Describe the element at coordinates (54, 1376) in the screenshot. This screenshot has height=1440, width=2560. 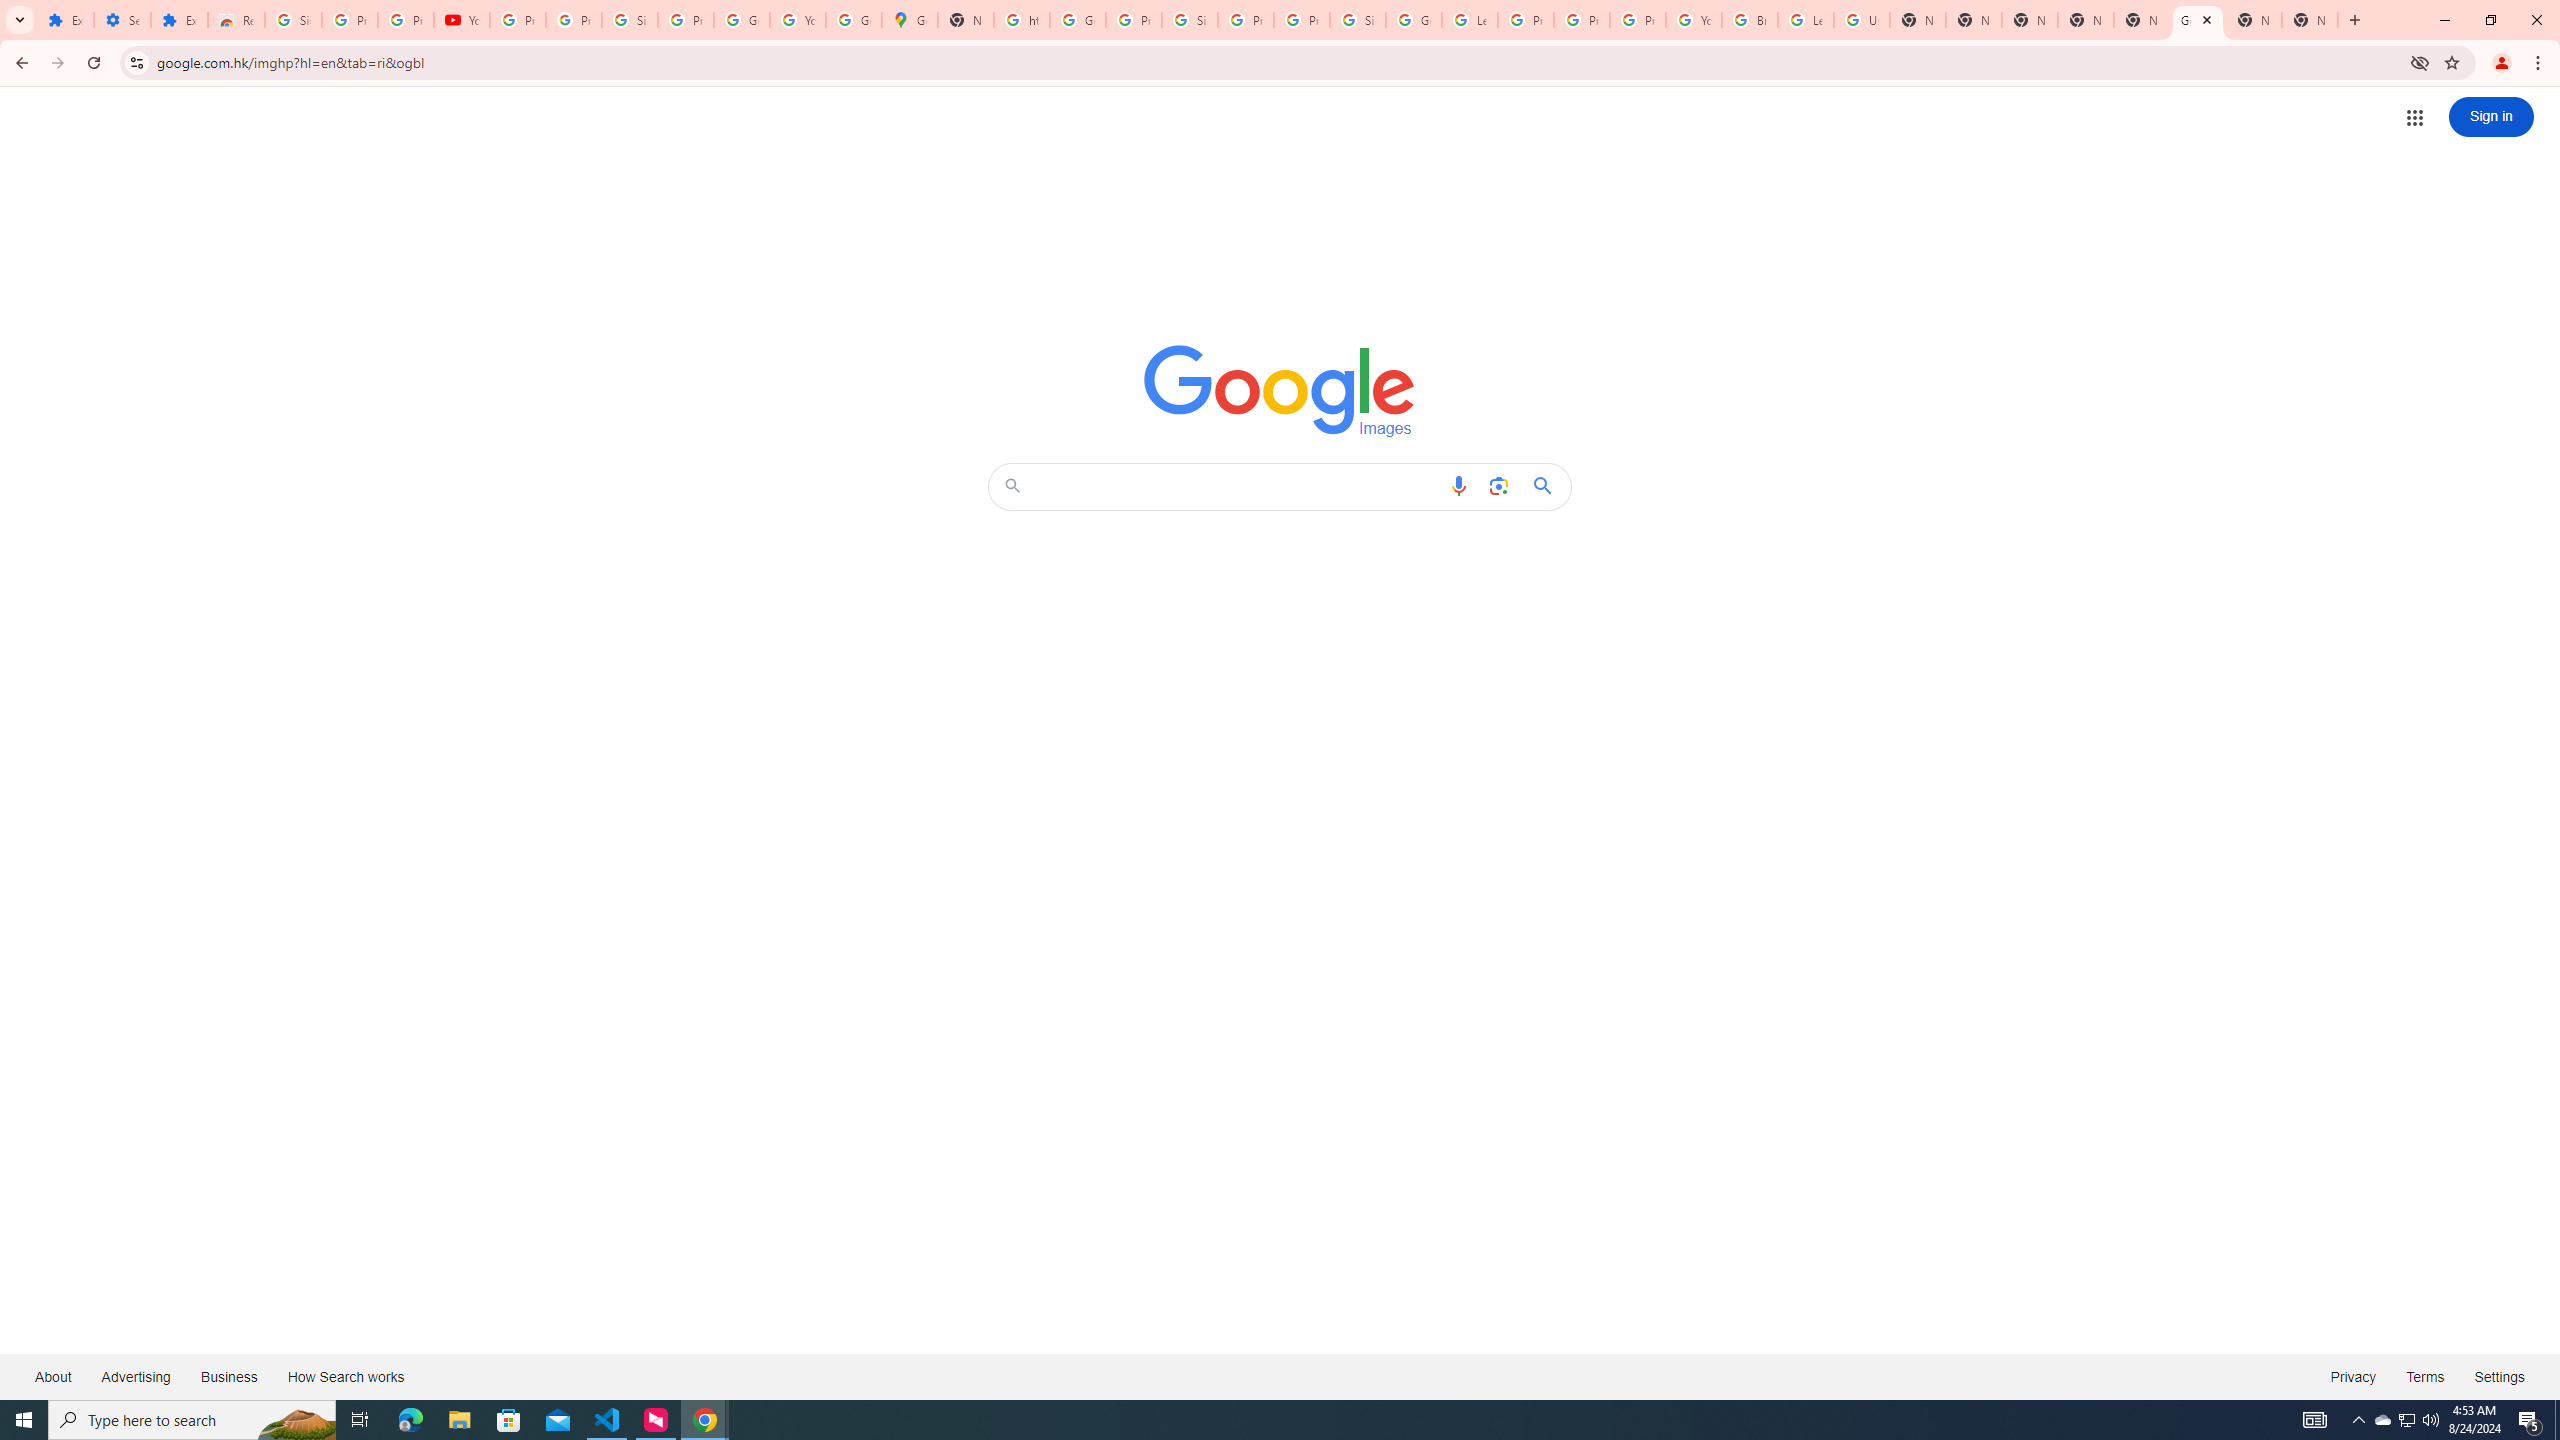
I see `About` at that location.